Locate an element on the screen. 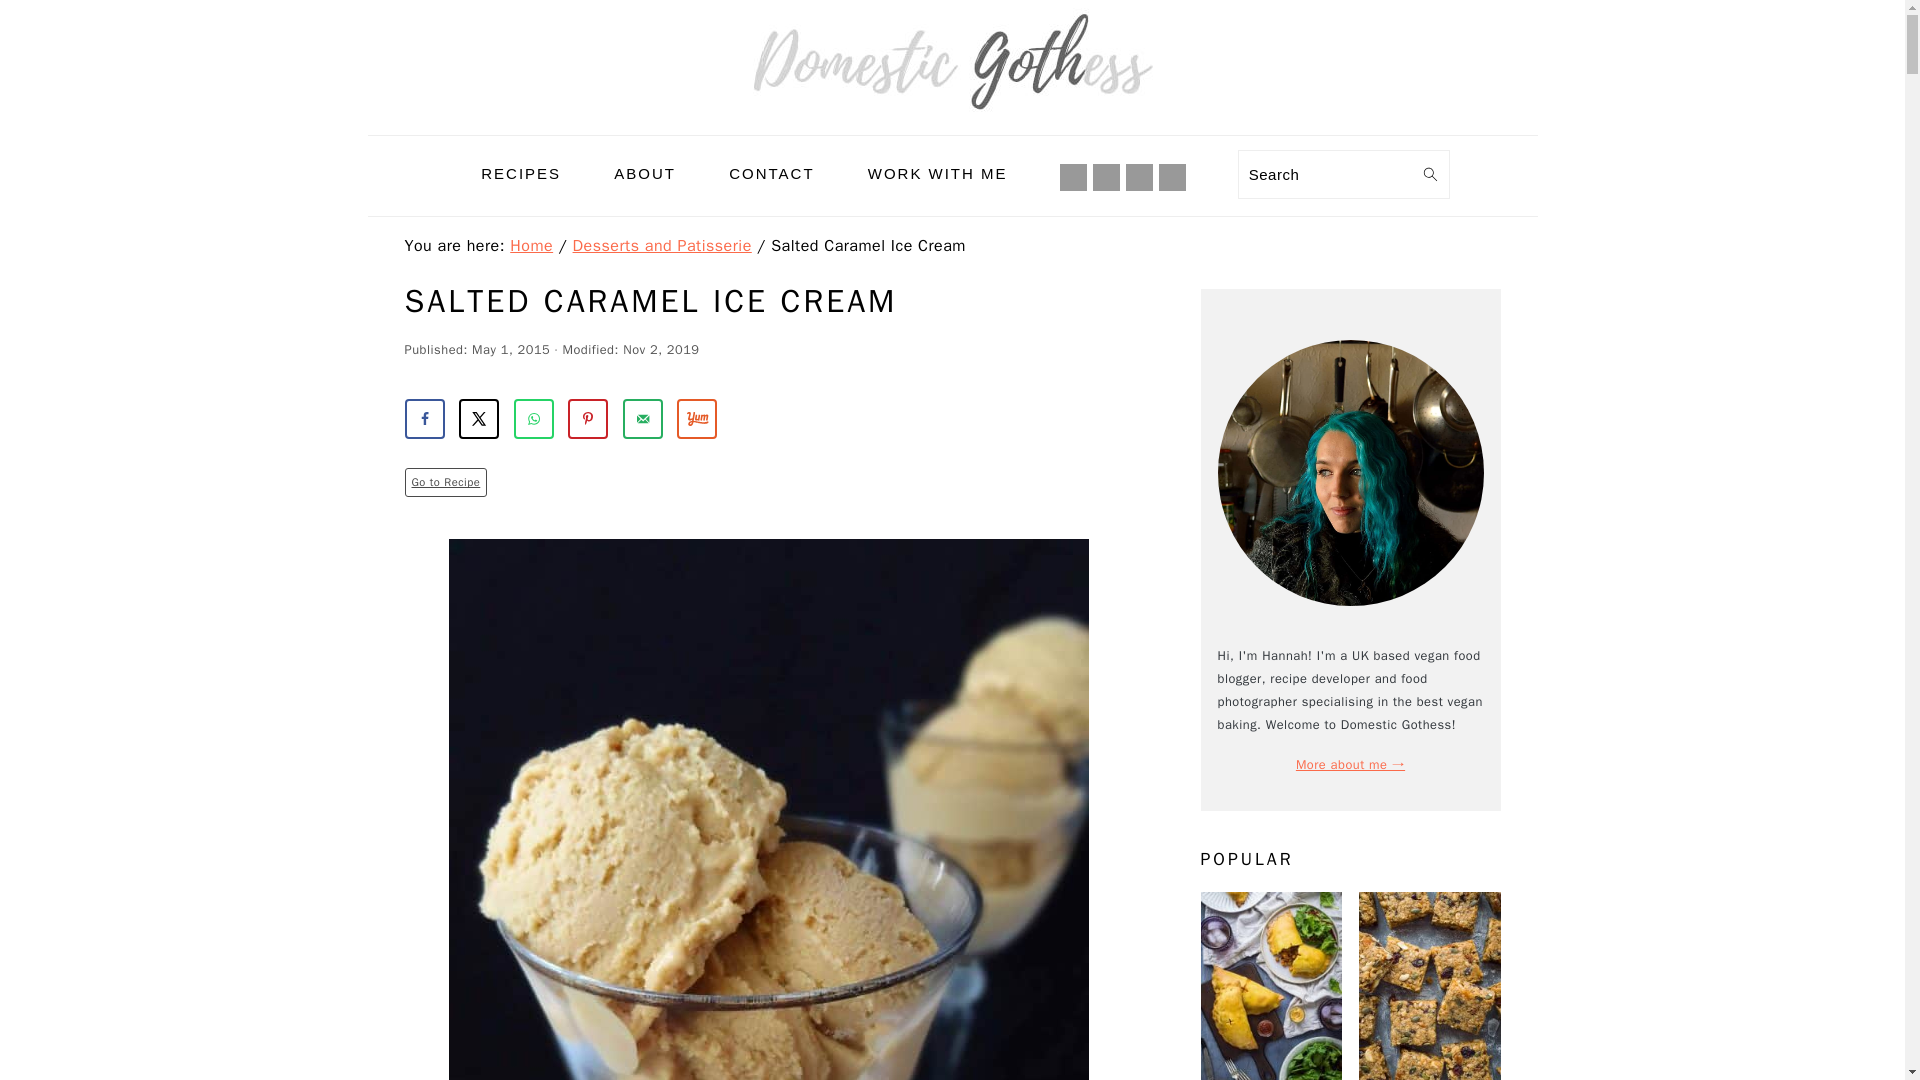 This screenshot has width=1920, height=1080. Desserts and Patisserie is located at coordinates (662, 246).